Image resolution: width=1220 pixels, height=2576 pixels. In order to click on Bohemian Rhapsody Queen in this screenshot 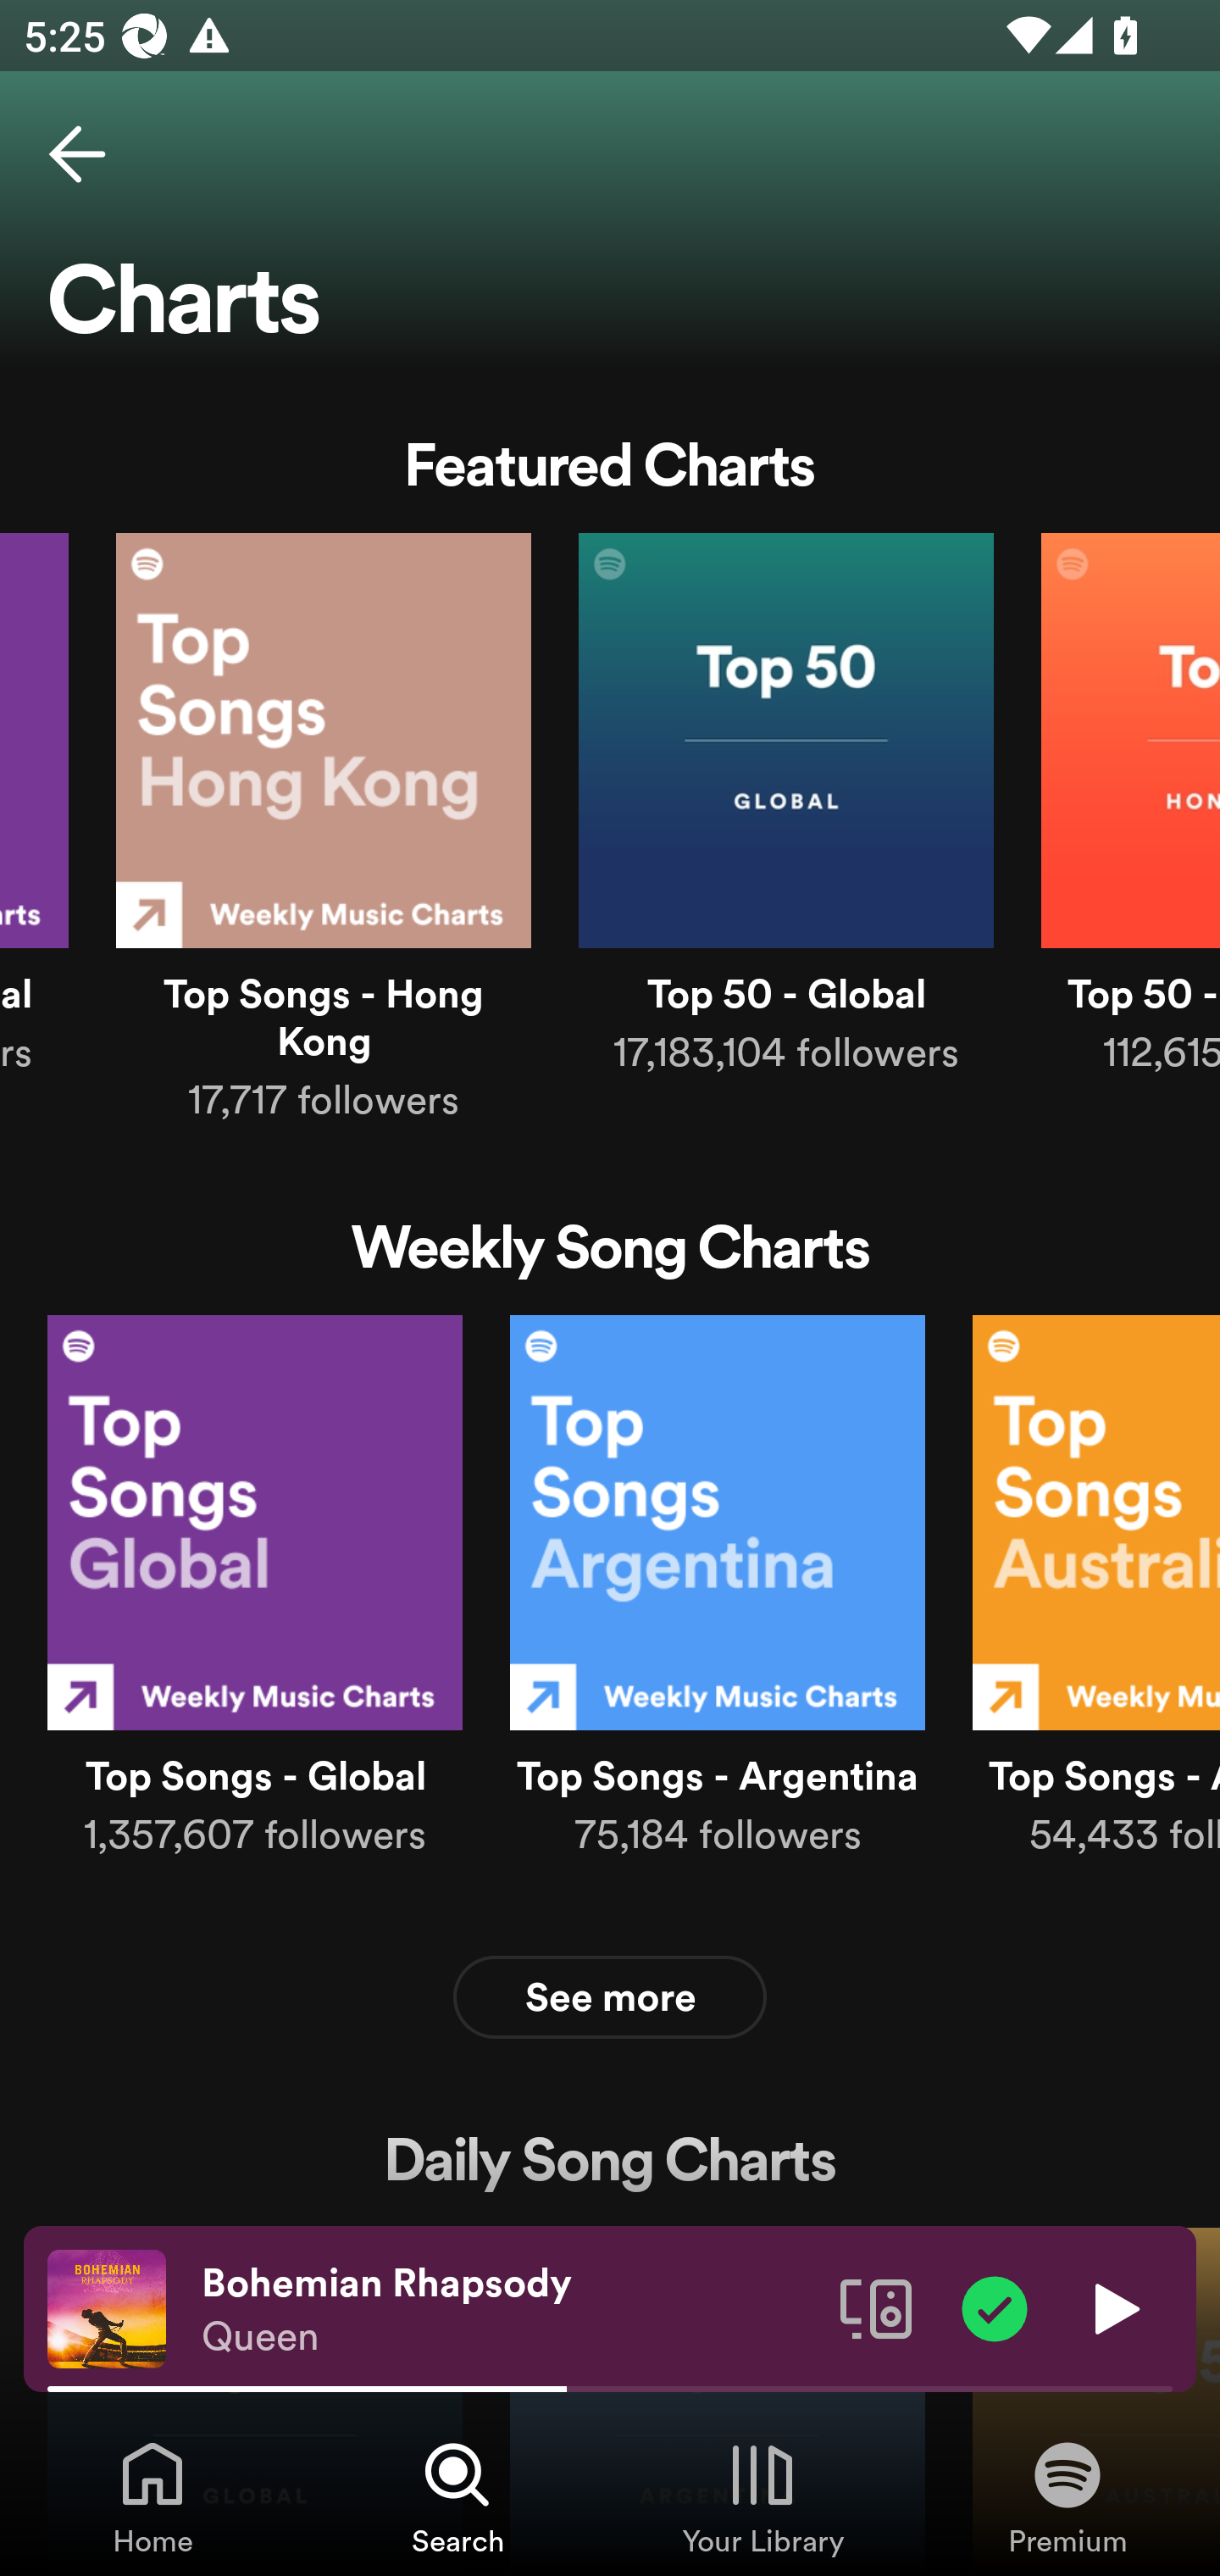, I will do `click(508, 2309)`.